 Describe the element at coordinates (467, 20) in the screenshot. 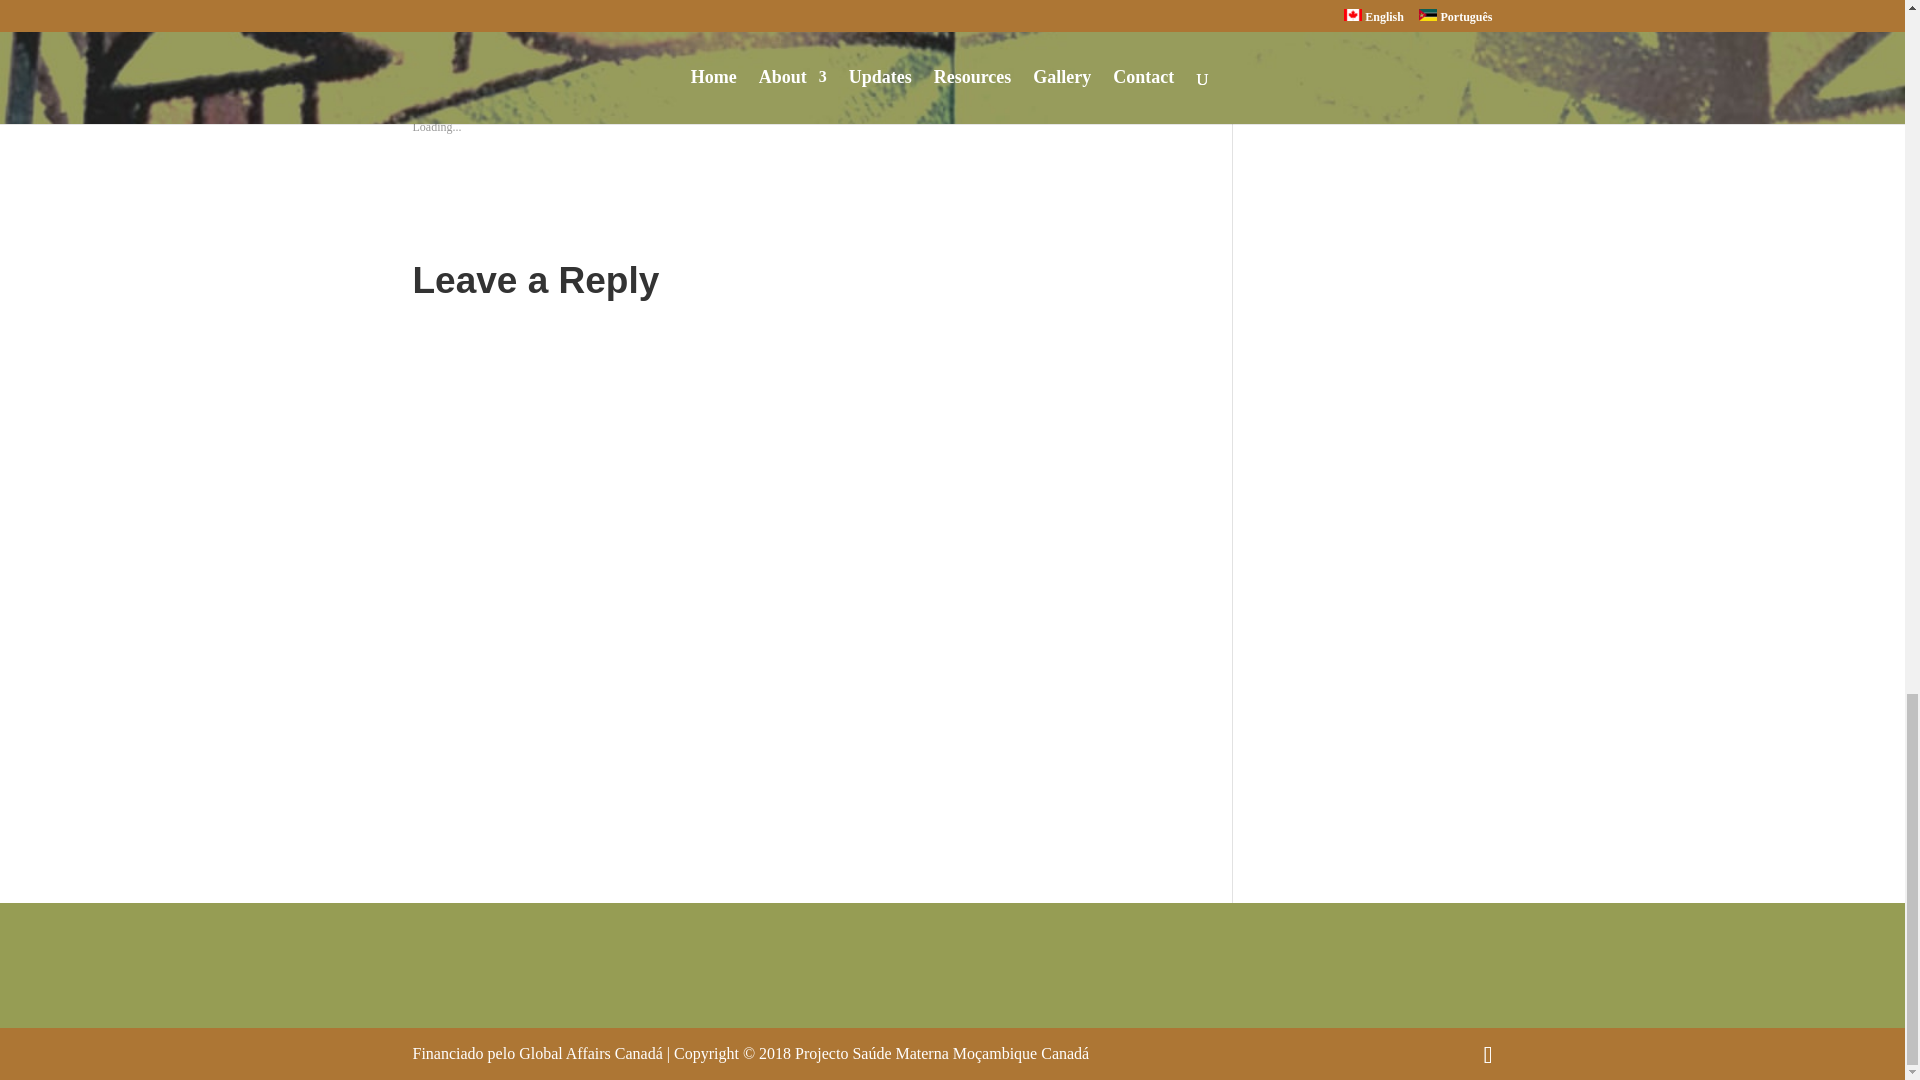

I see `Click to share on Facebook` at that location.